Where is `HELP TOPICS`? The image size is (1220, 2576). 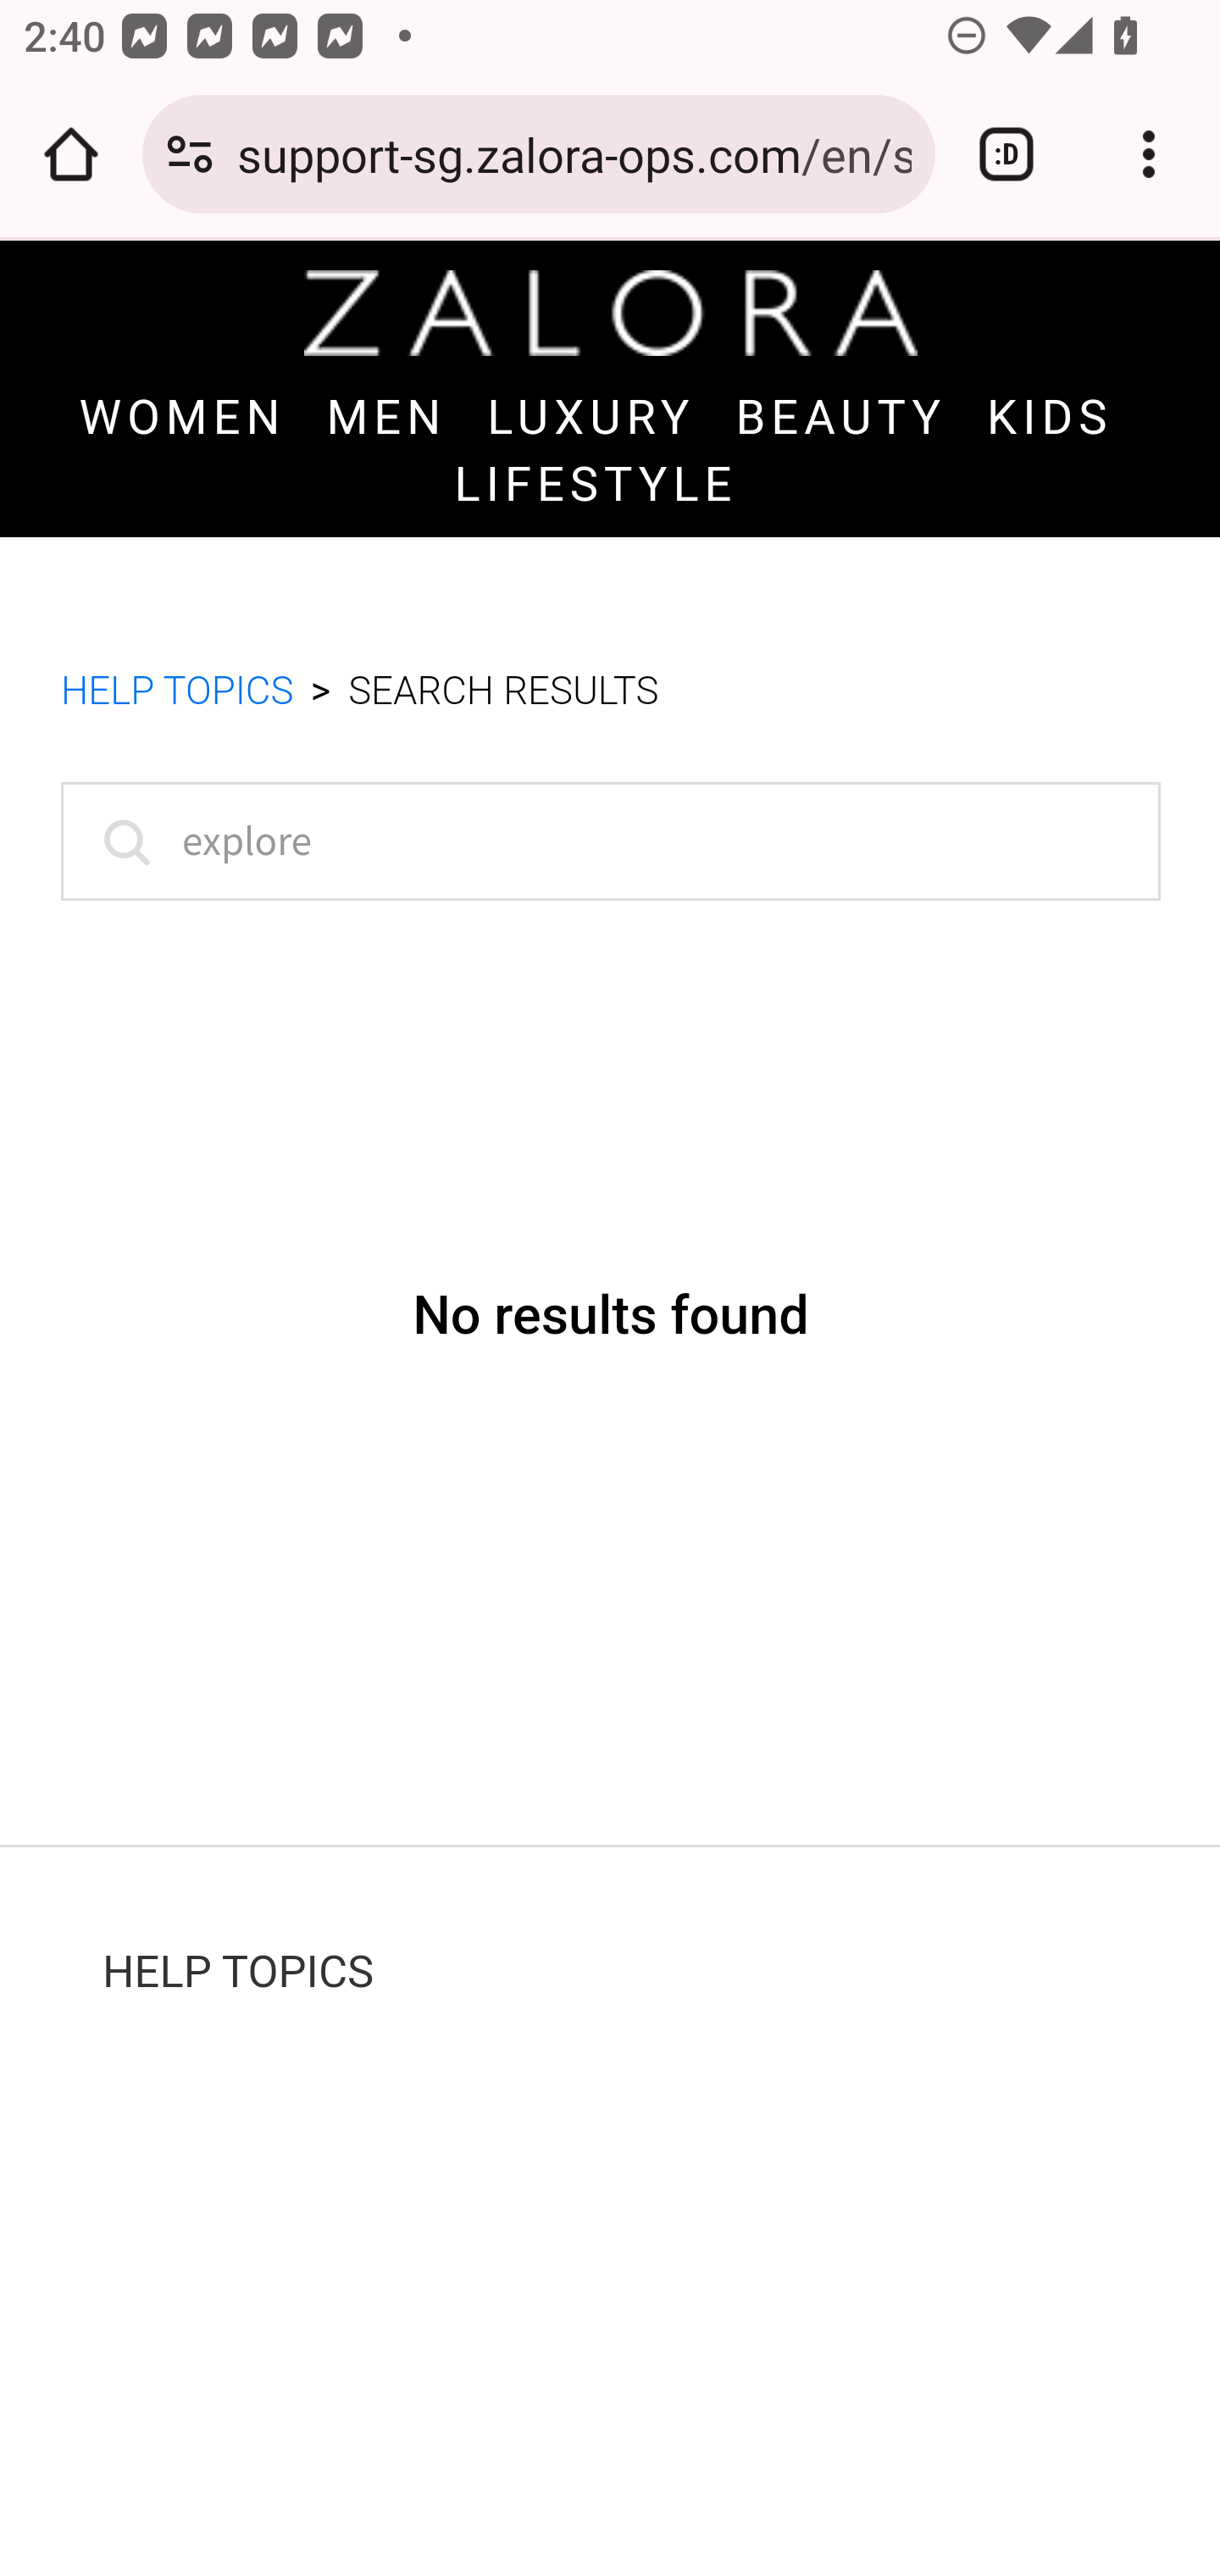 HELP TOPICS is located at coordinates (238, 1971).